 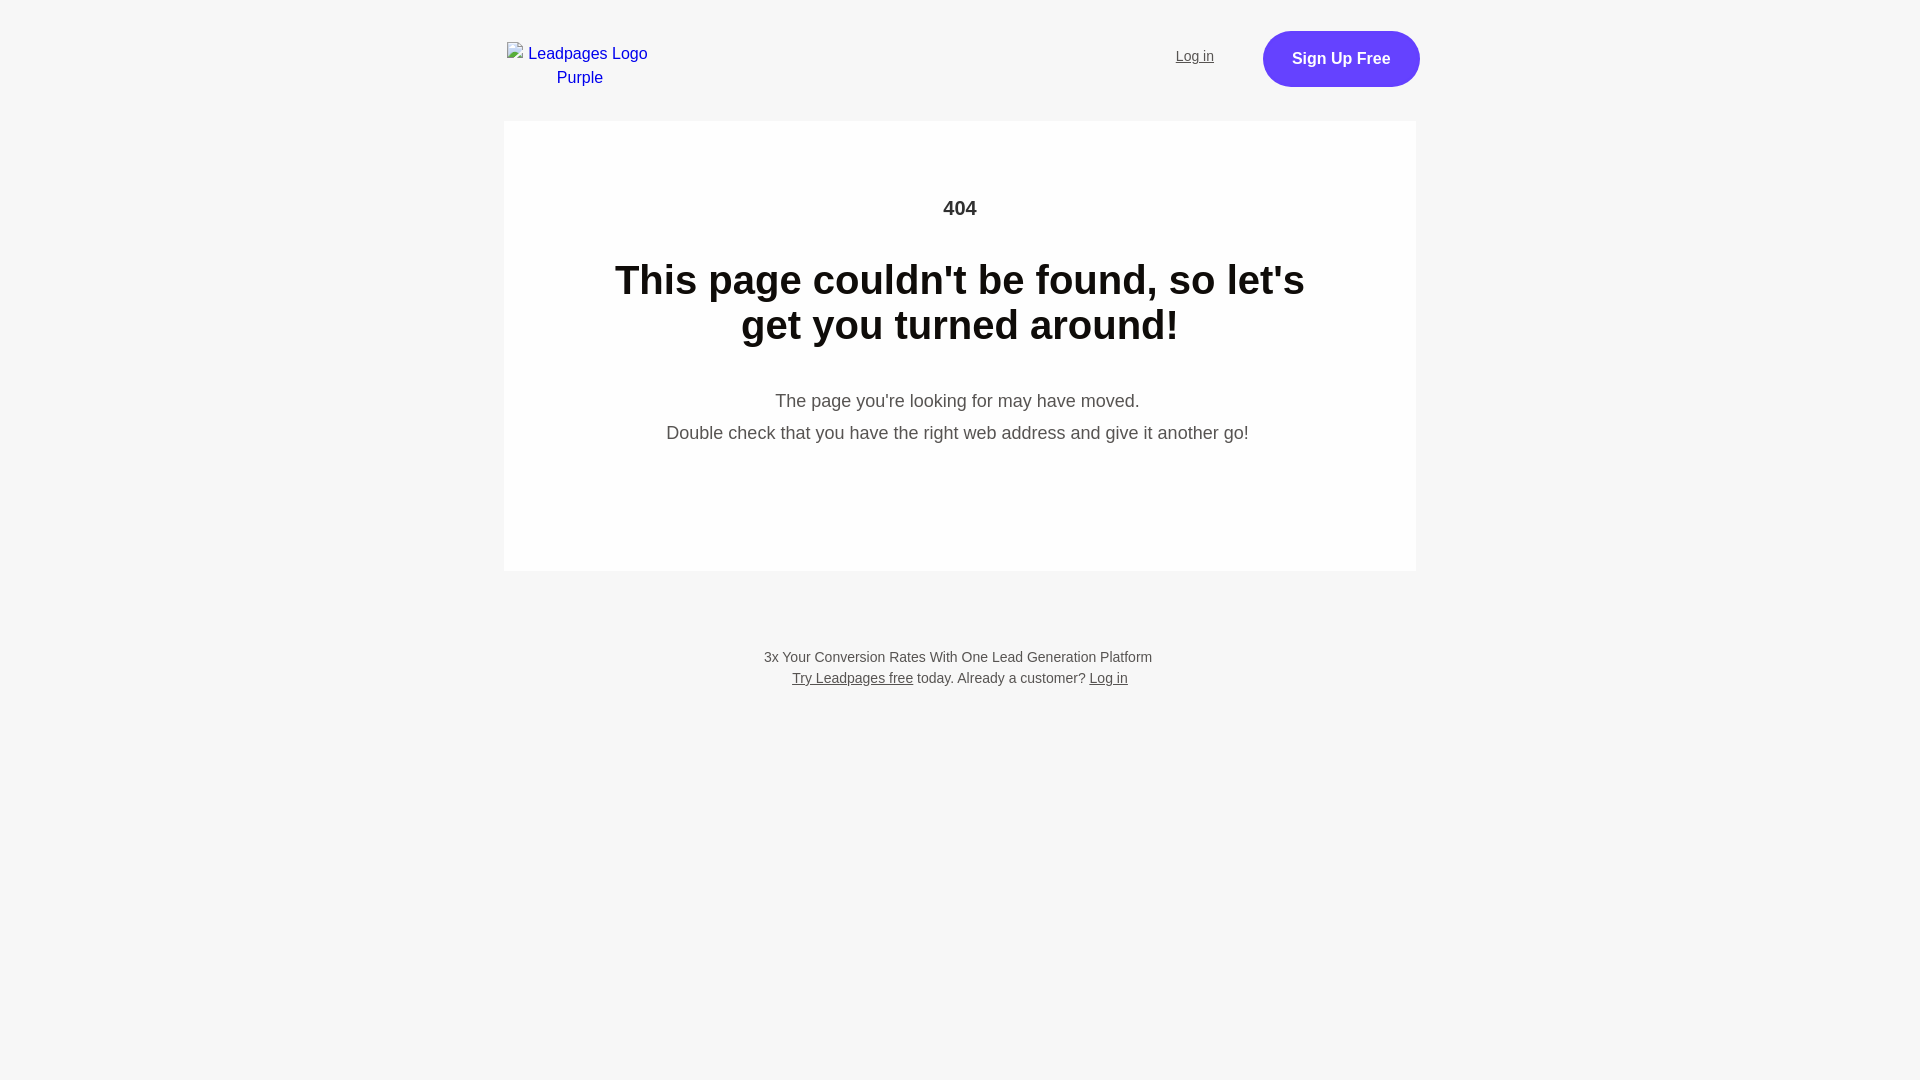 I want to click on HOME, so click(x=661, y=44).